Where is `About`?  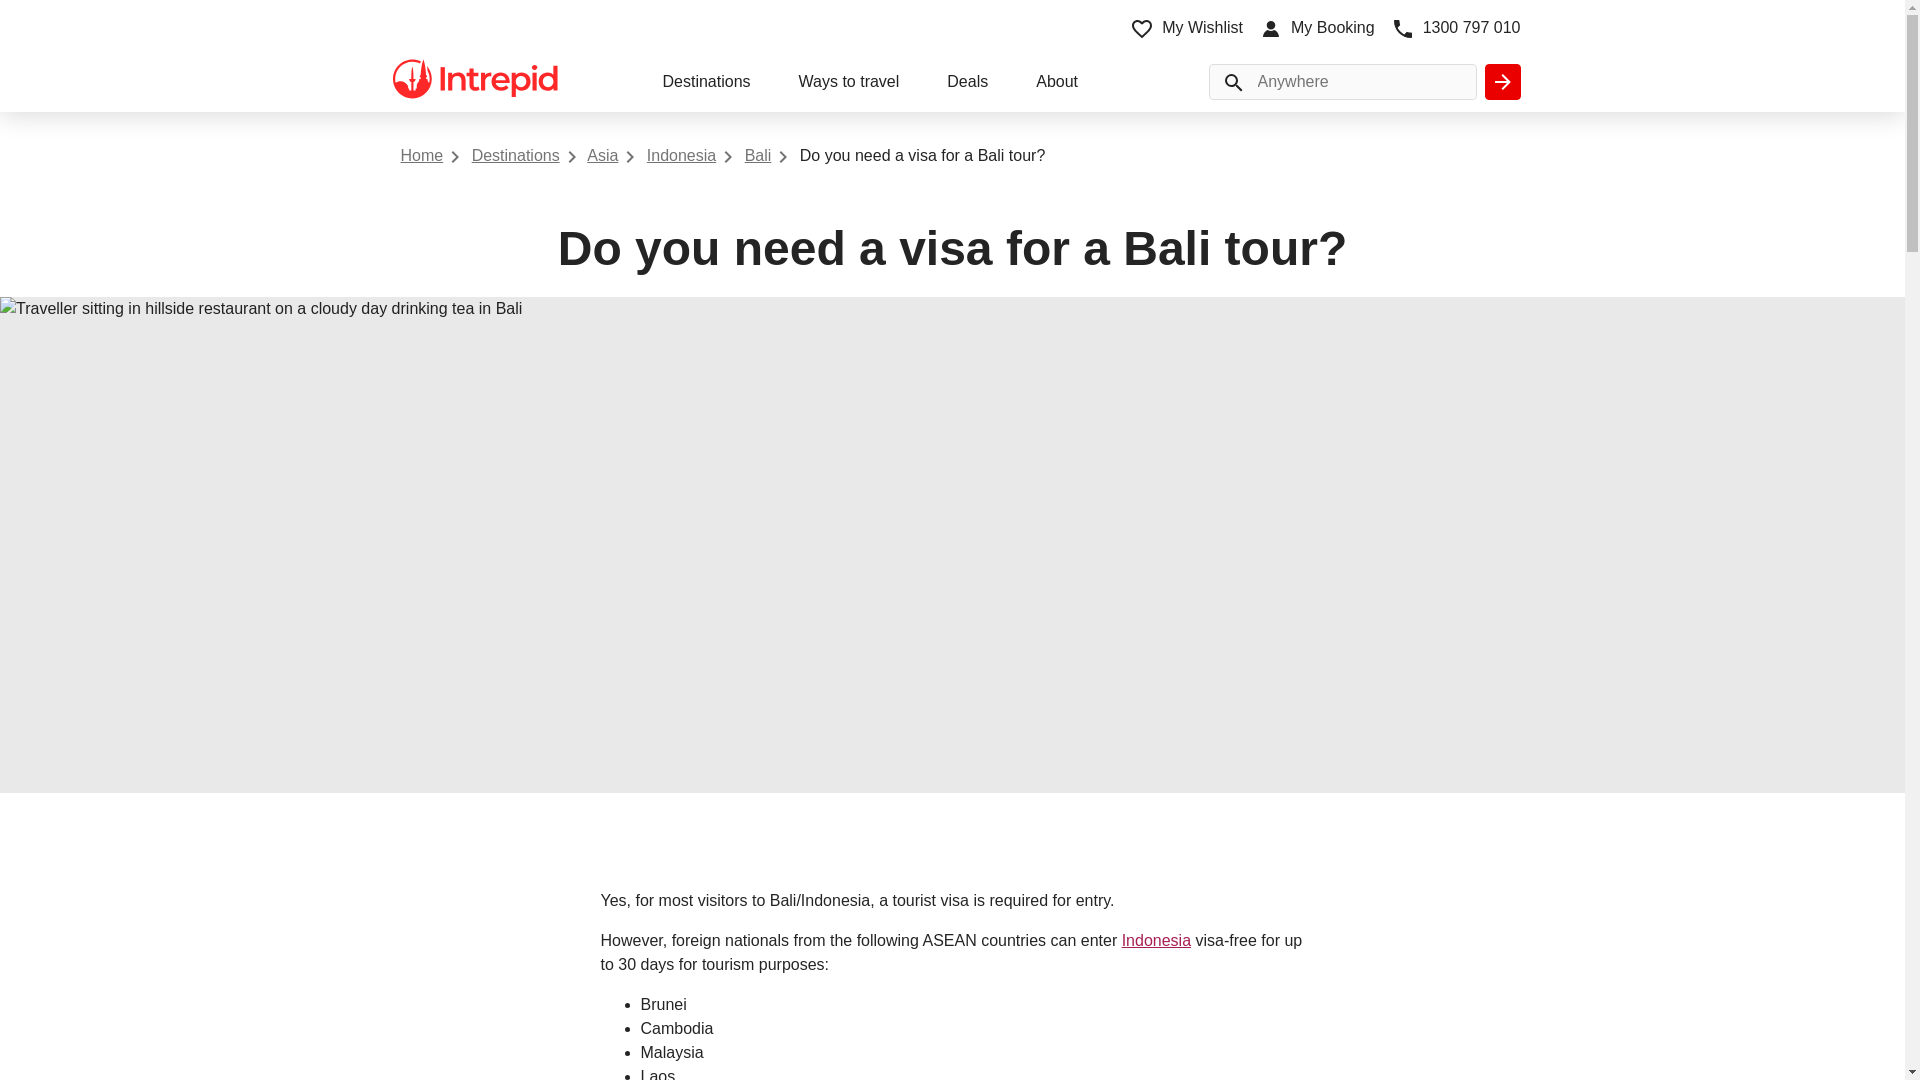 About is located at coordinates (1056, 84).